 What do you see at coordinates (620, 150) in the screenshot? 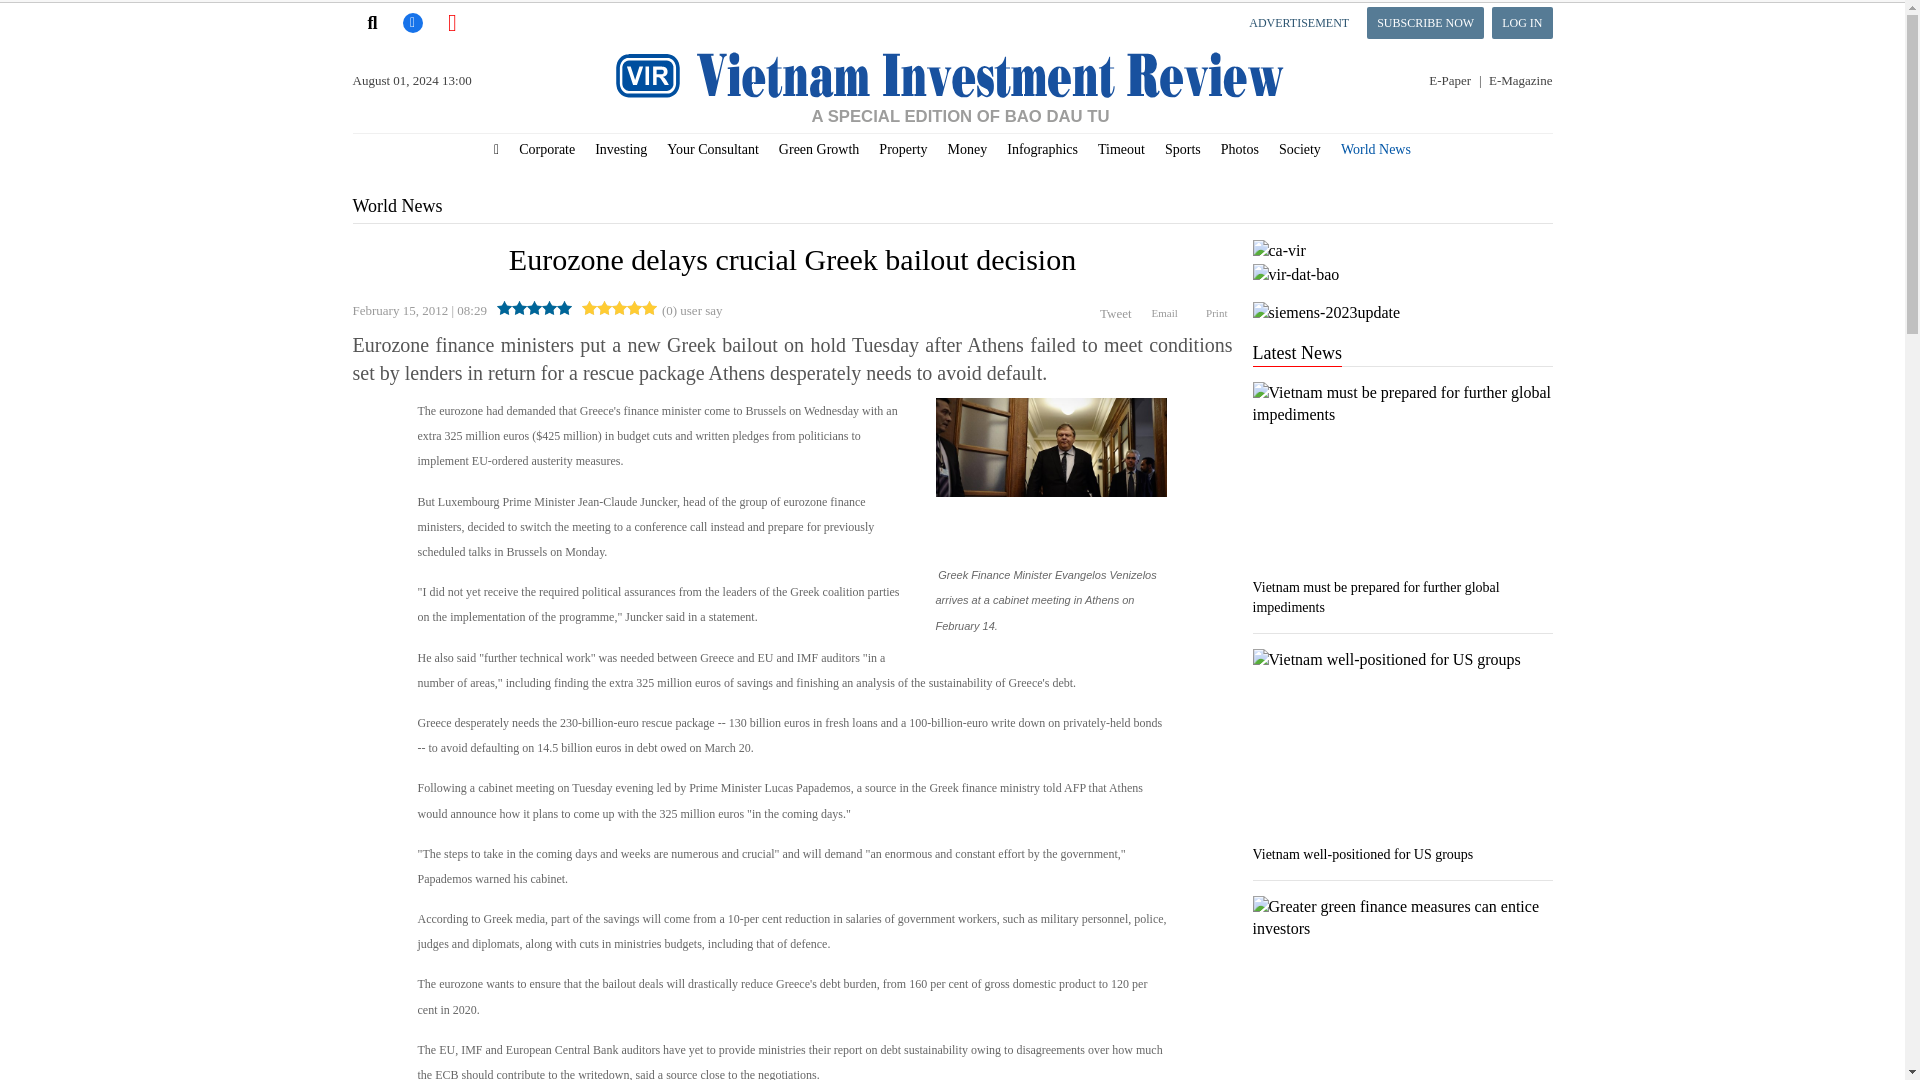
I see `Investing` at bounding box center [620, 150].